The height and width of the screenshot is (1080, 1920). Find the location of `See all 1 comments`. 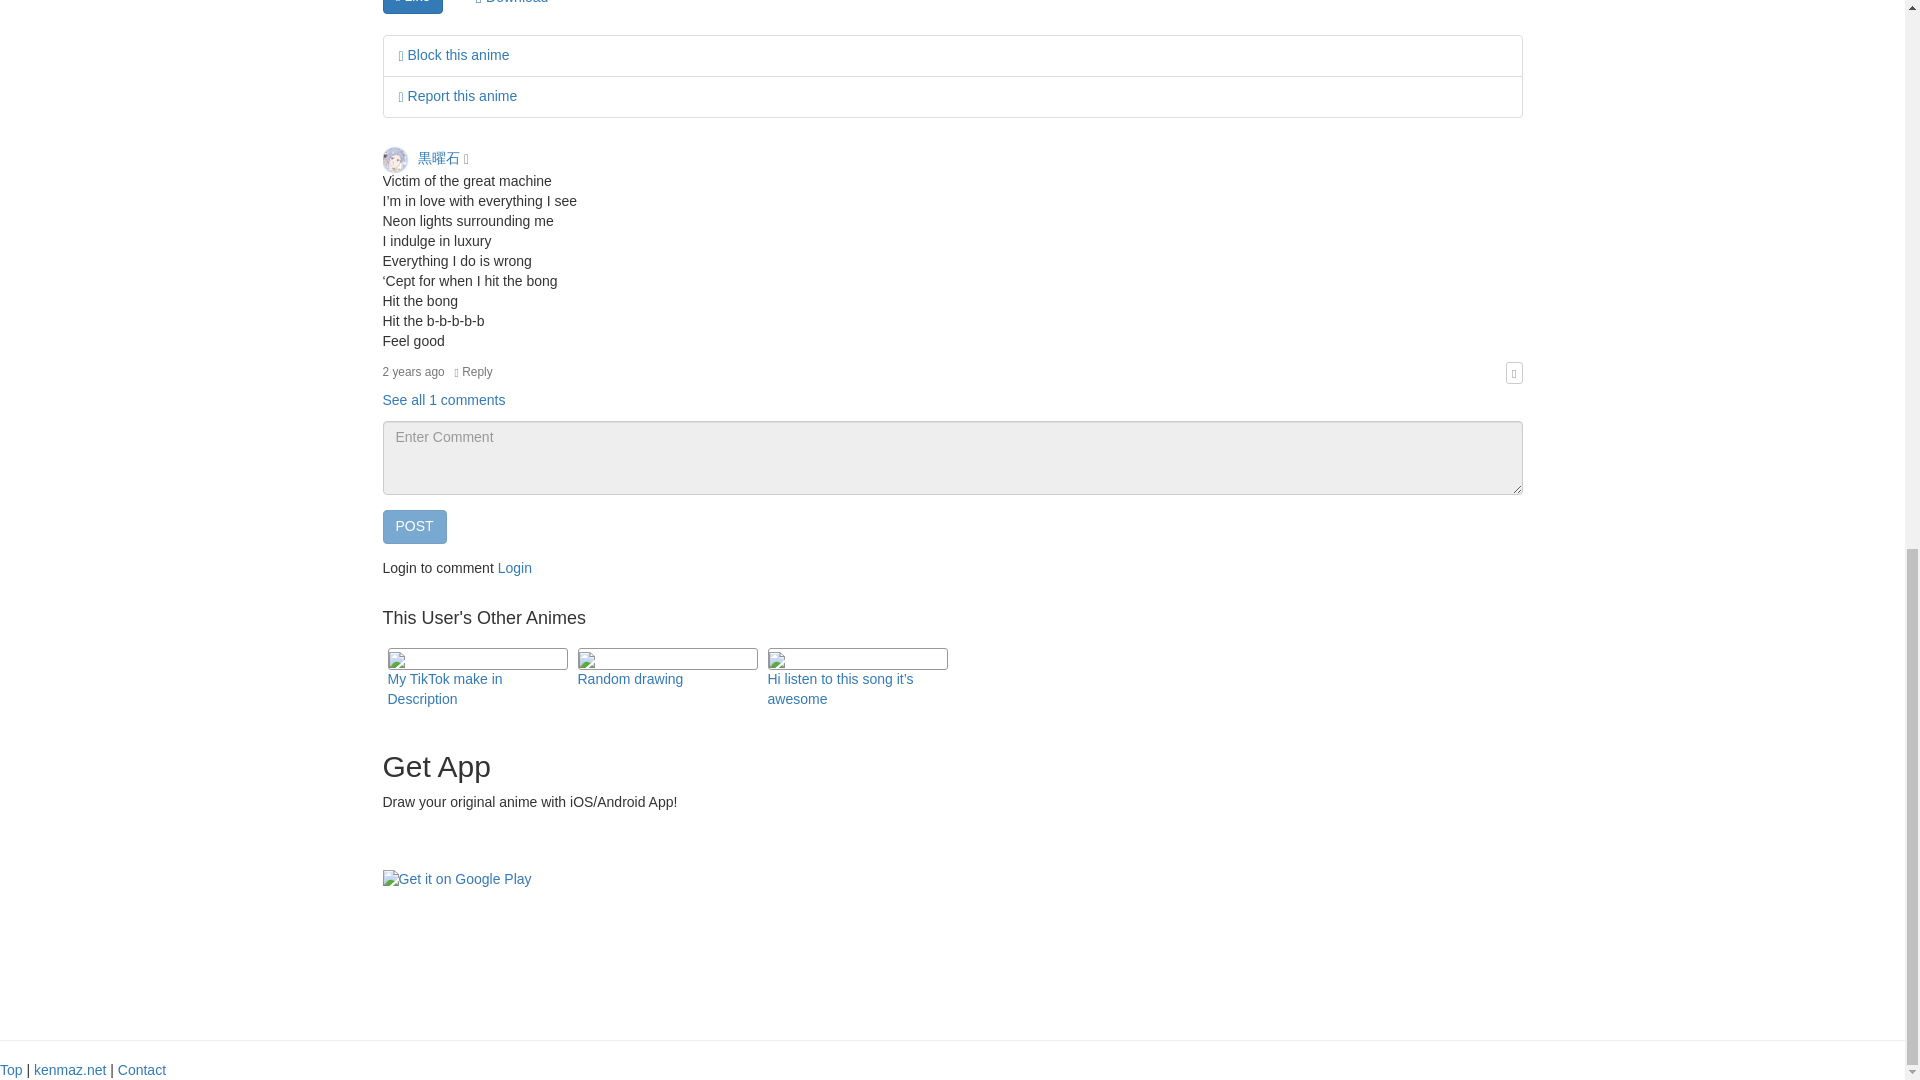

See all 1 comments is located at coordinates (443, 400).